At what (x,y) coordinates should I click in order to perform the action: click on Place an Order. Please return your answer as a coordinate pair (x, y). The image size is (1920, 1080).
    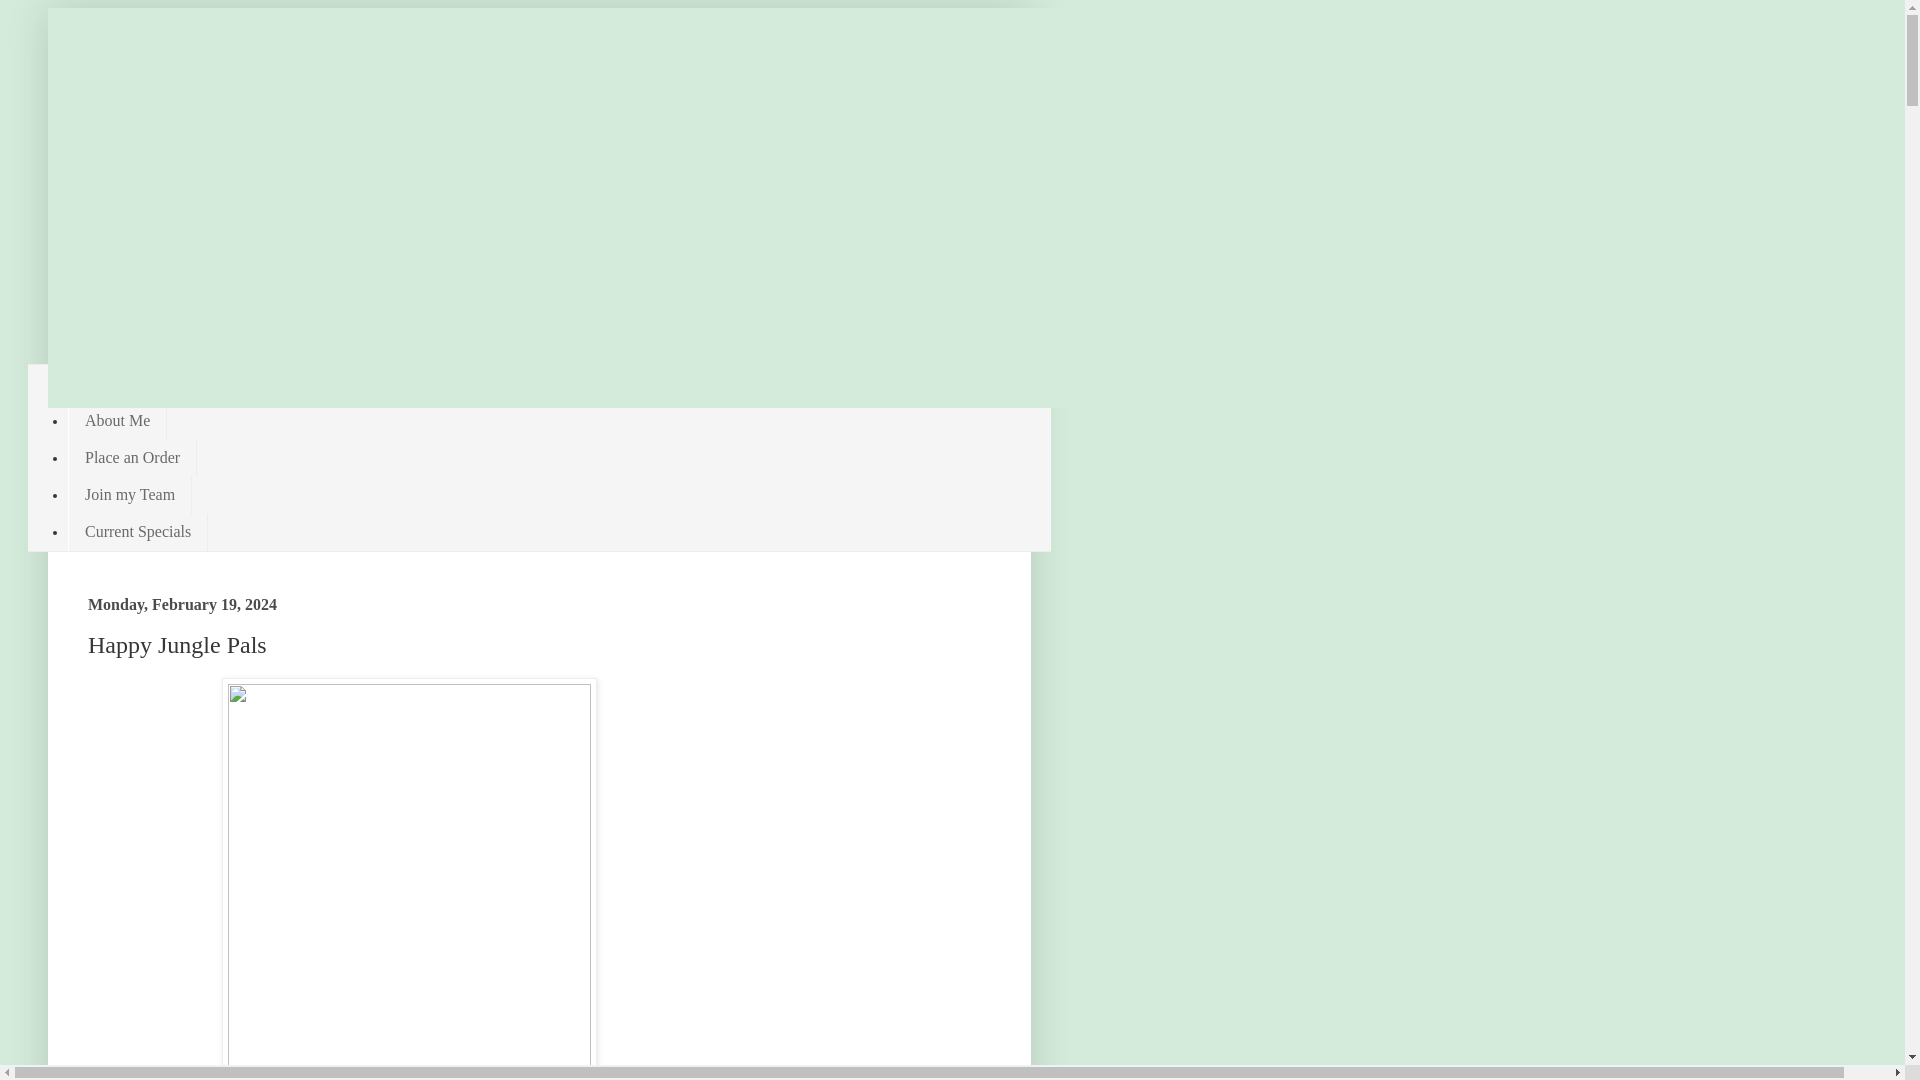
    Looking at the image, I should click on (132, 457).